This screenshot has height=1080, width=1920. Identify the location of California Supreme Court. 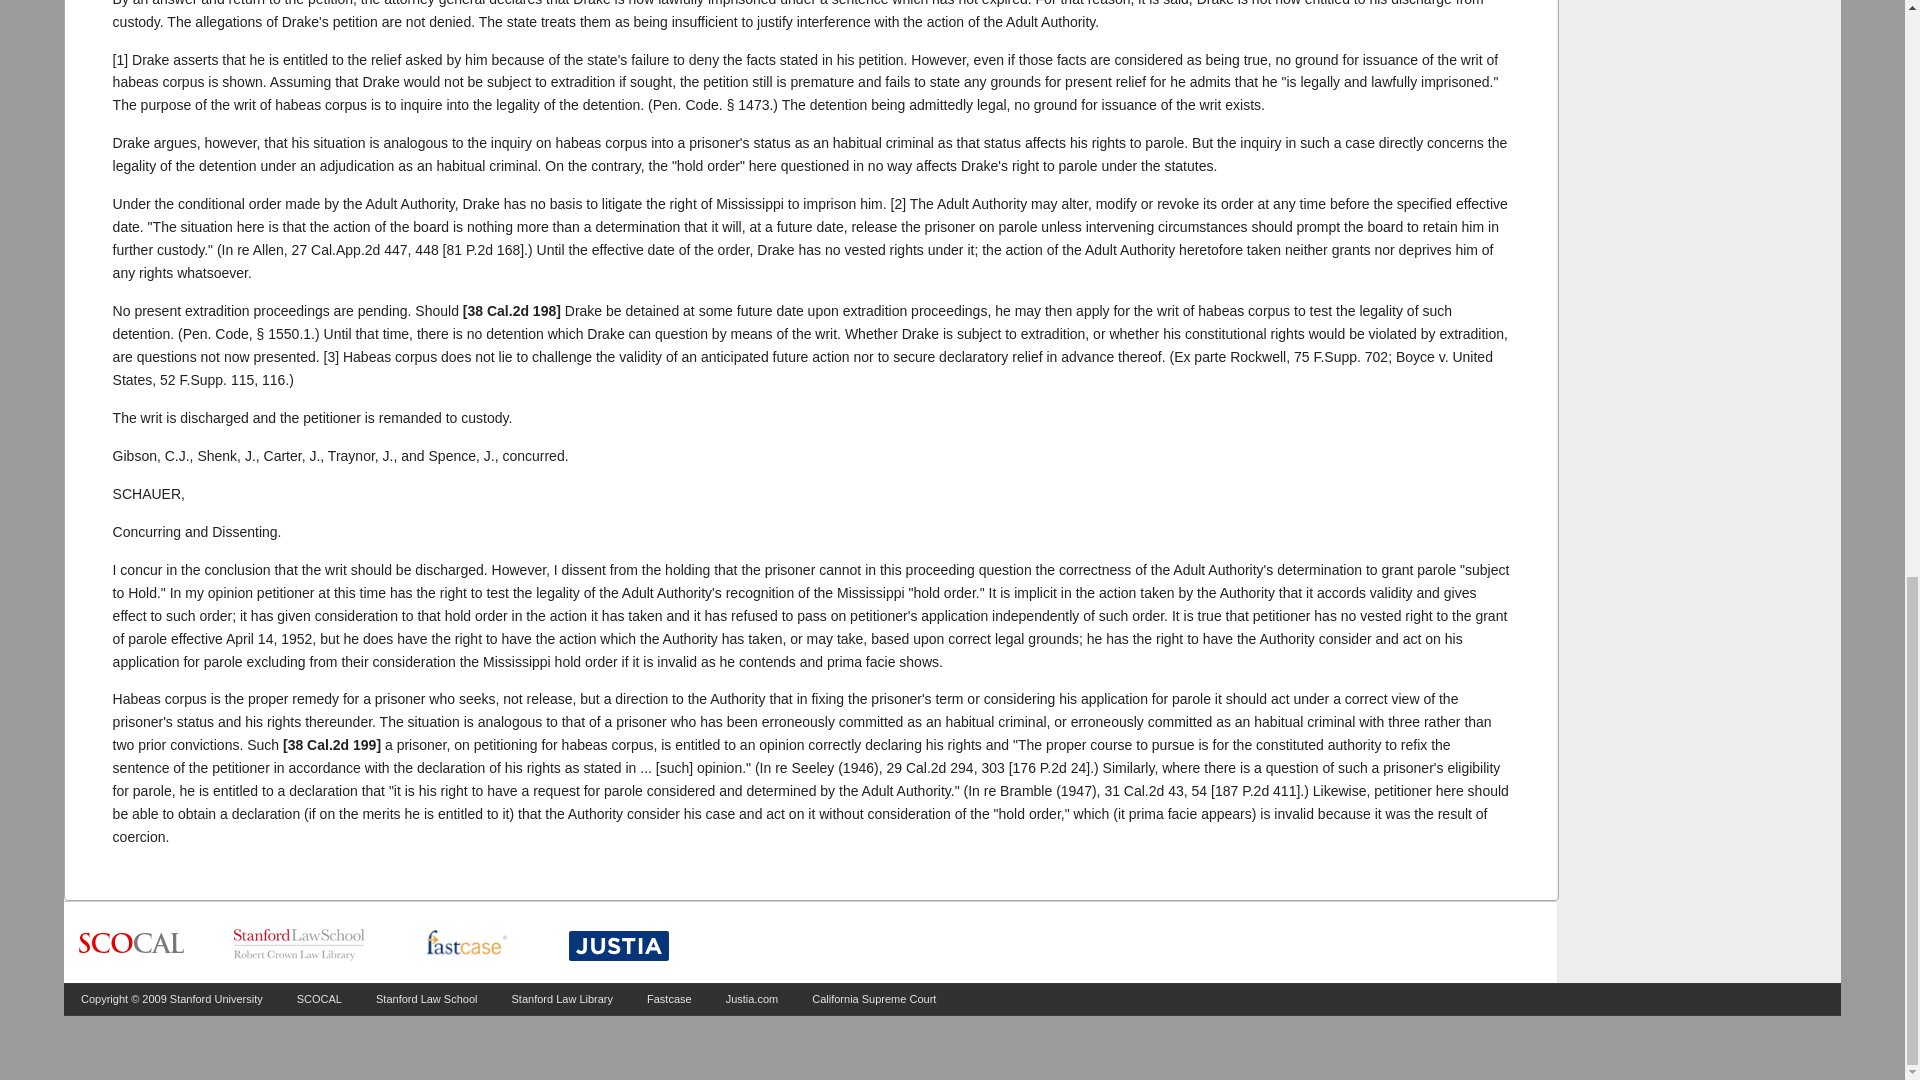
(874, 998).